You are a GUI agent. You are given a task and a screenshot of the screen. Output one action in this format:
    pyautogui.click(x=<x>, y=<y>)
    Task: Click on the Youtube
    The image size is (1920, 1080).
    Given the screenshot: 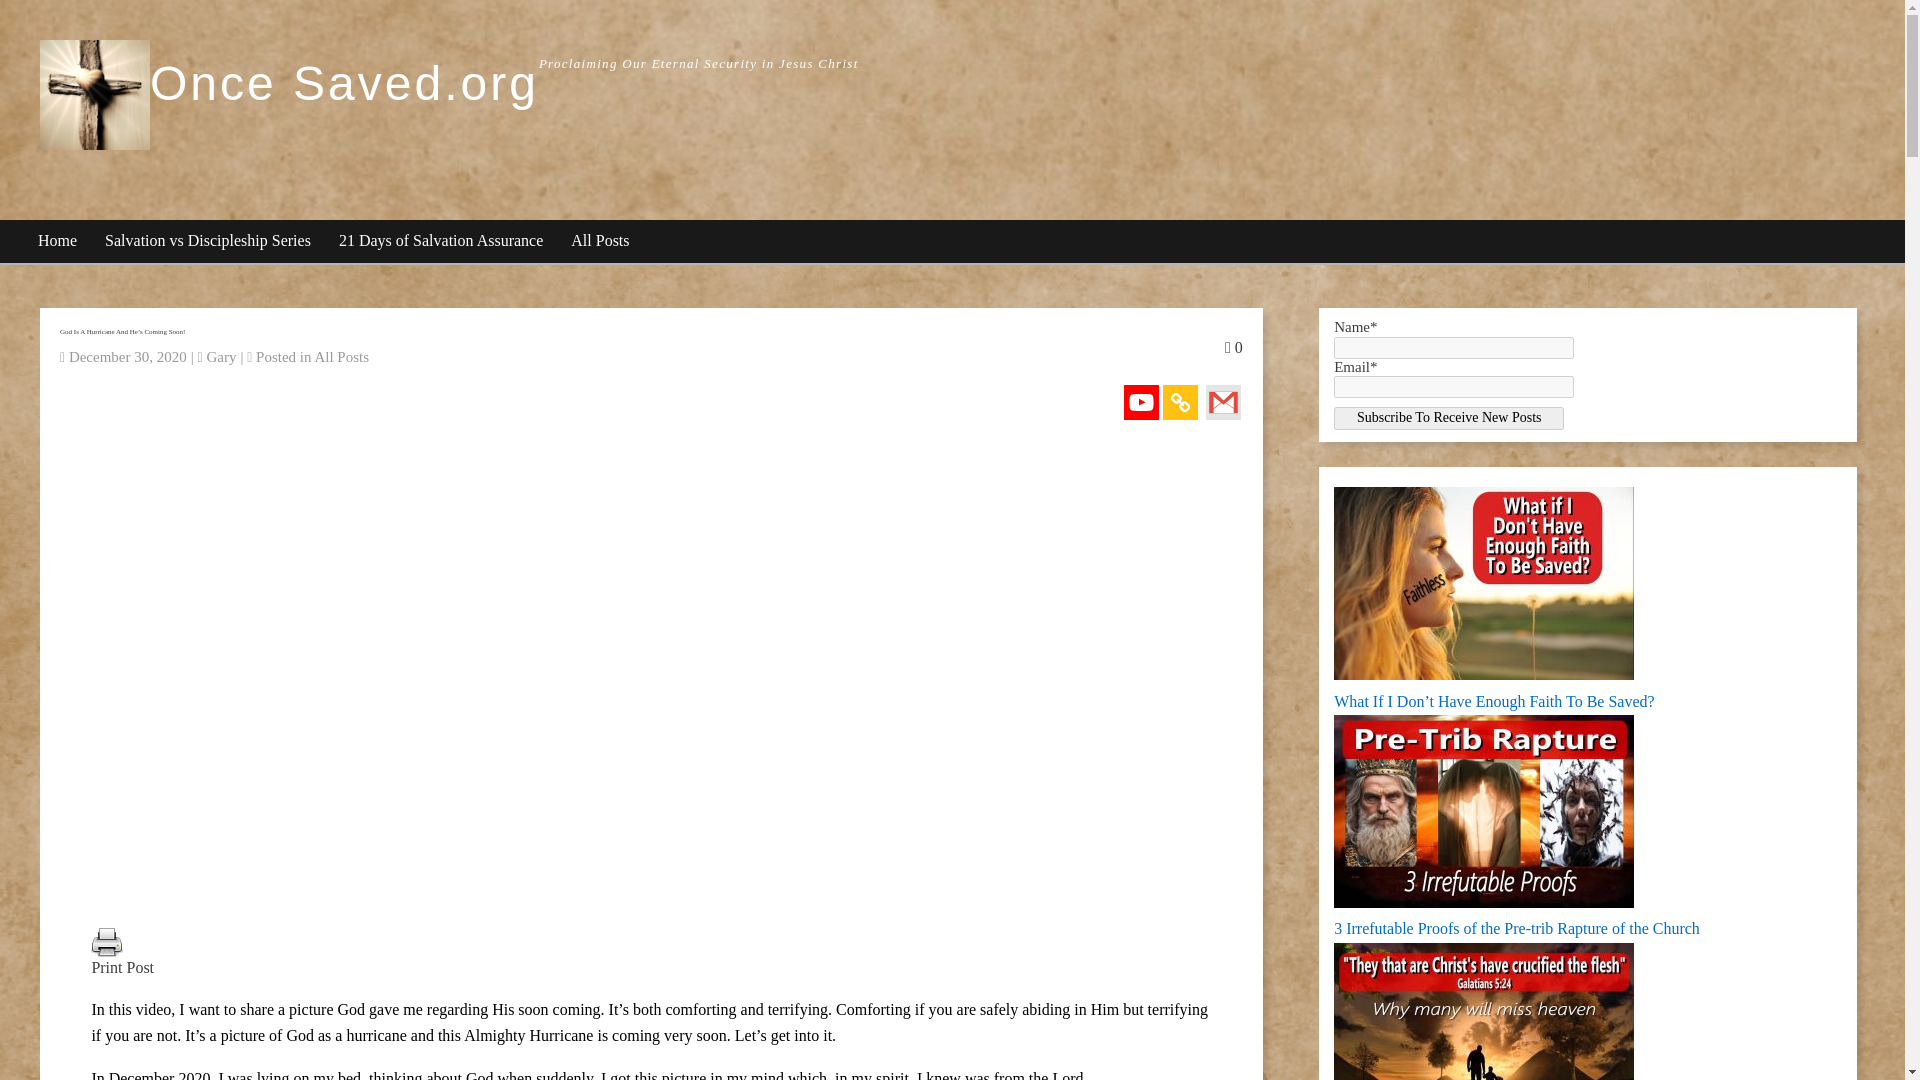 What is the action you would take?
    pyautogui.click(x=1141, y=402)
    